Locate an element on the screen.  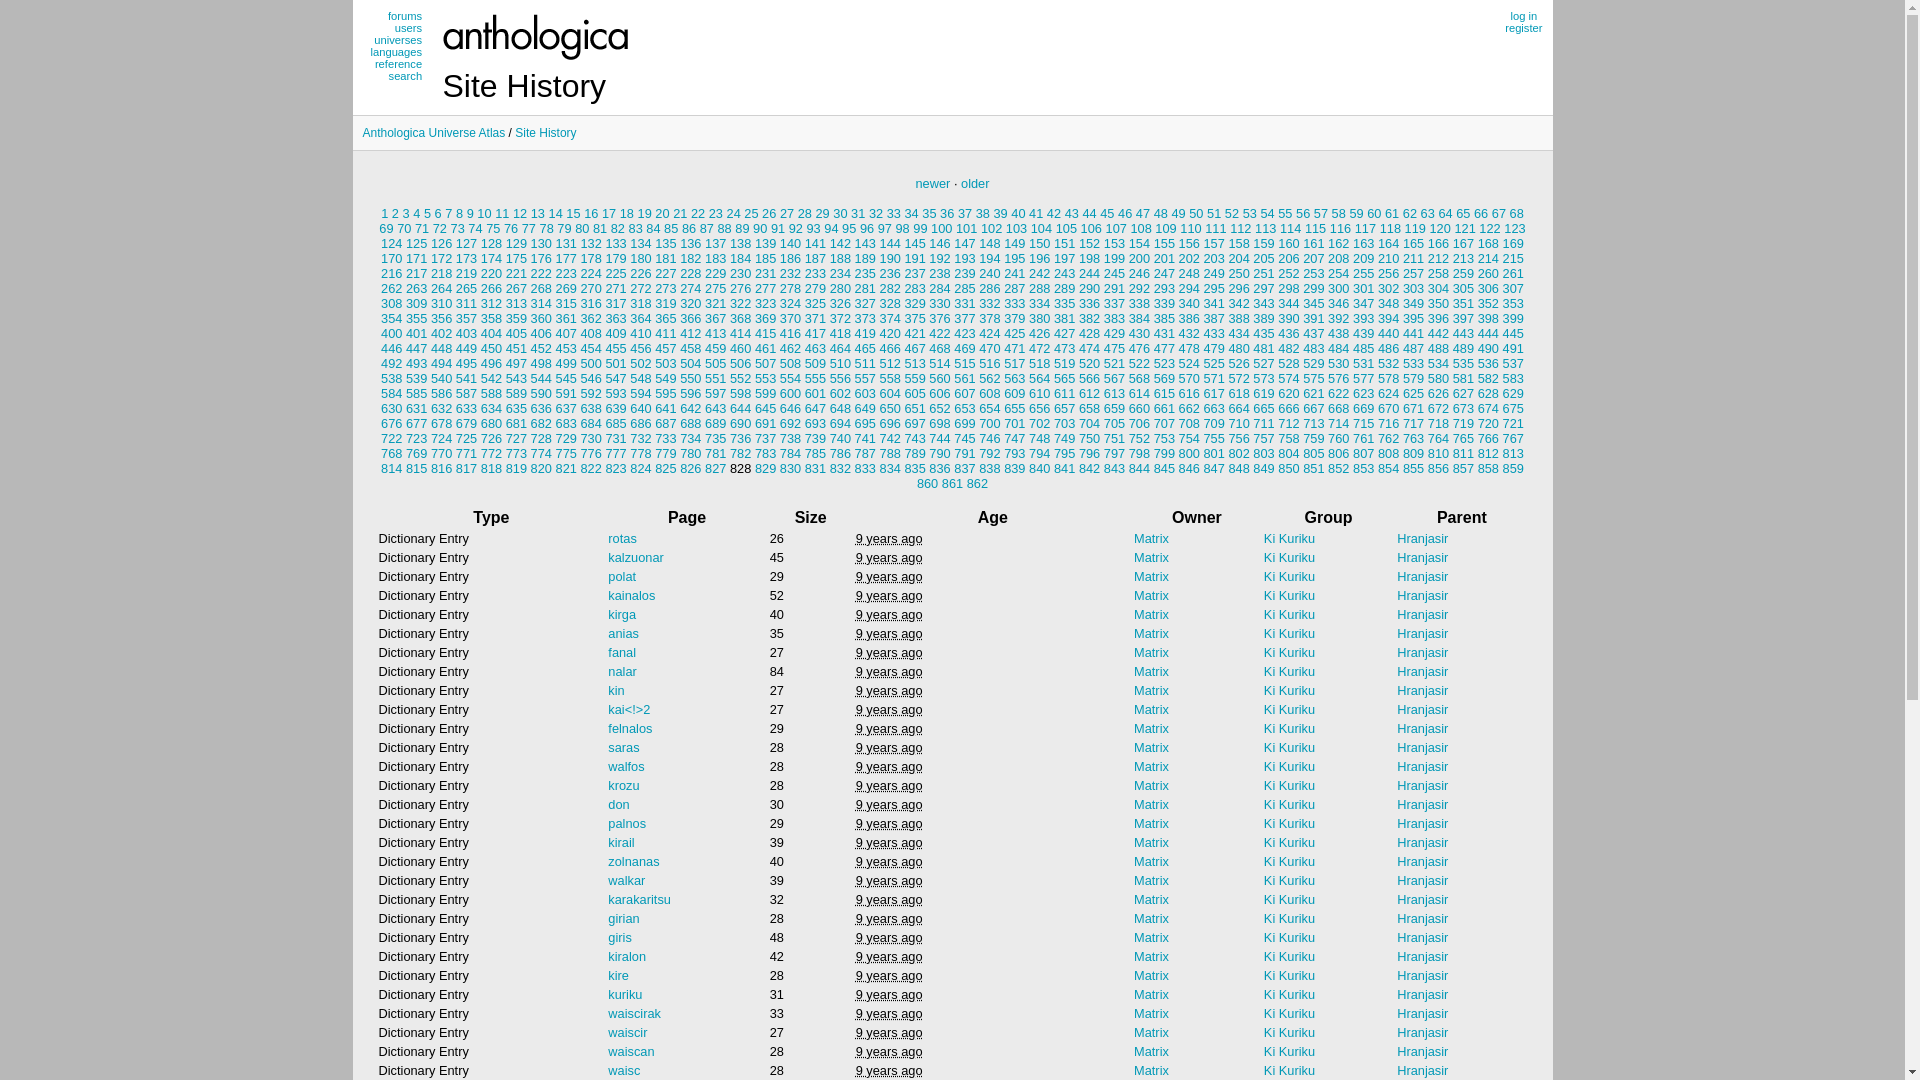
562 is located at coordinates (990, 378).